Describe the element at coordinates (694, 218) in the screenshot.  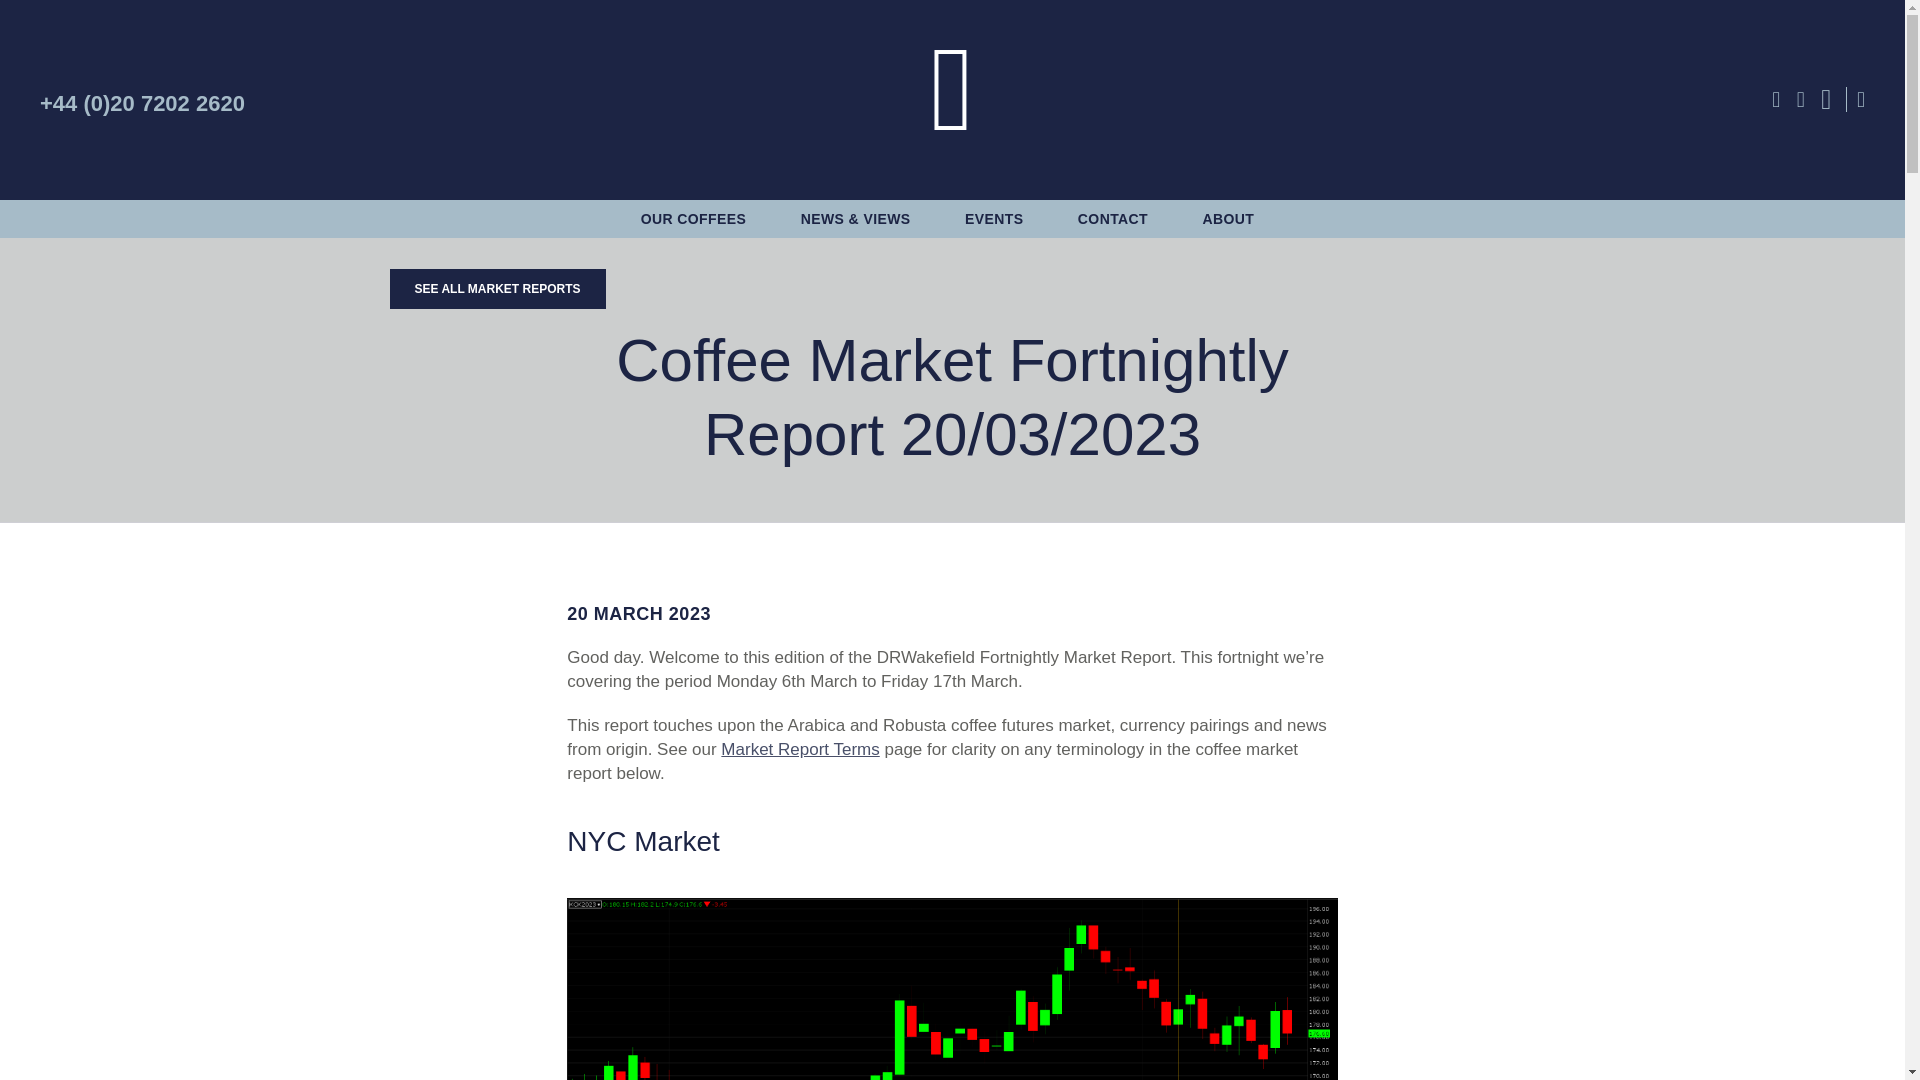
I see `OUR COFFEES` at that location.